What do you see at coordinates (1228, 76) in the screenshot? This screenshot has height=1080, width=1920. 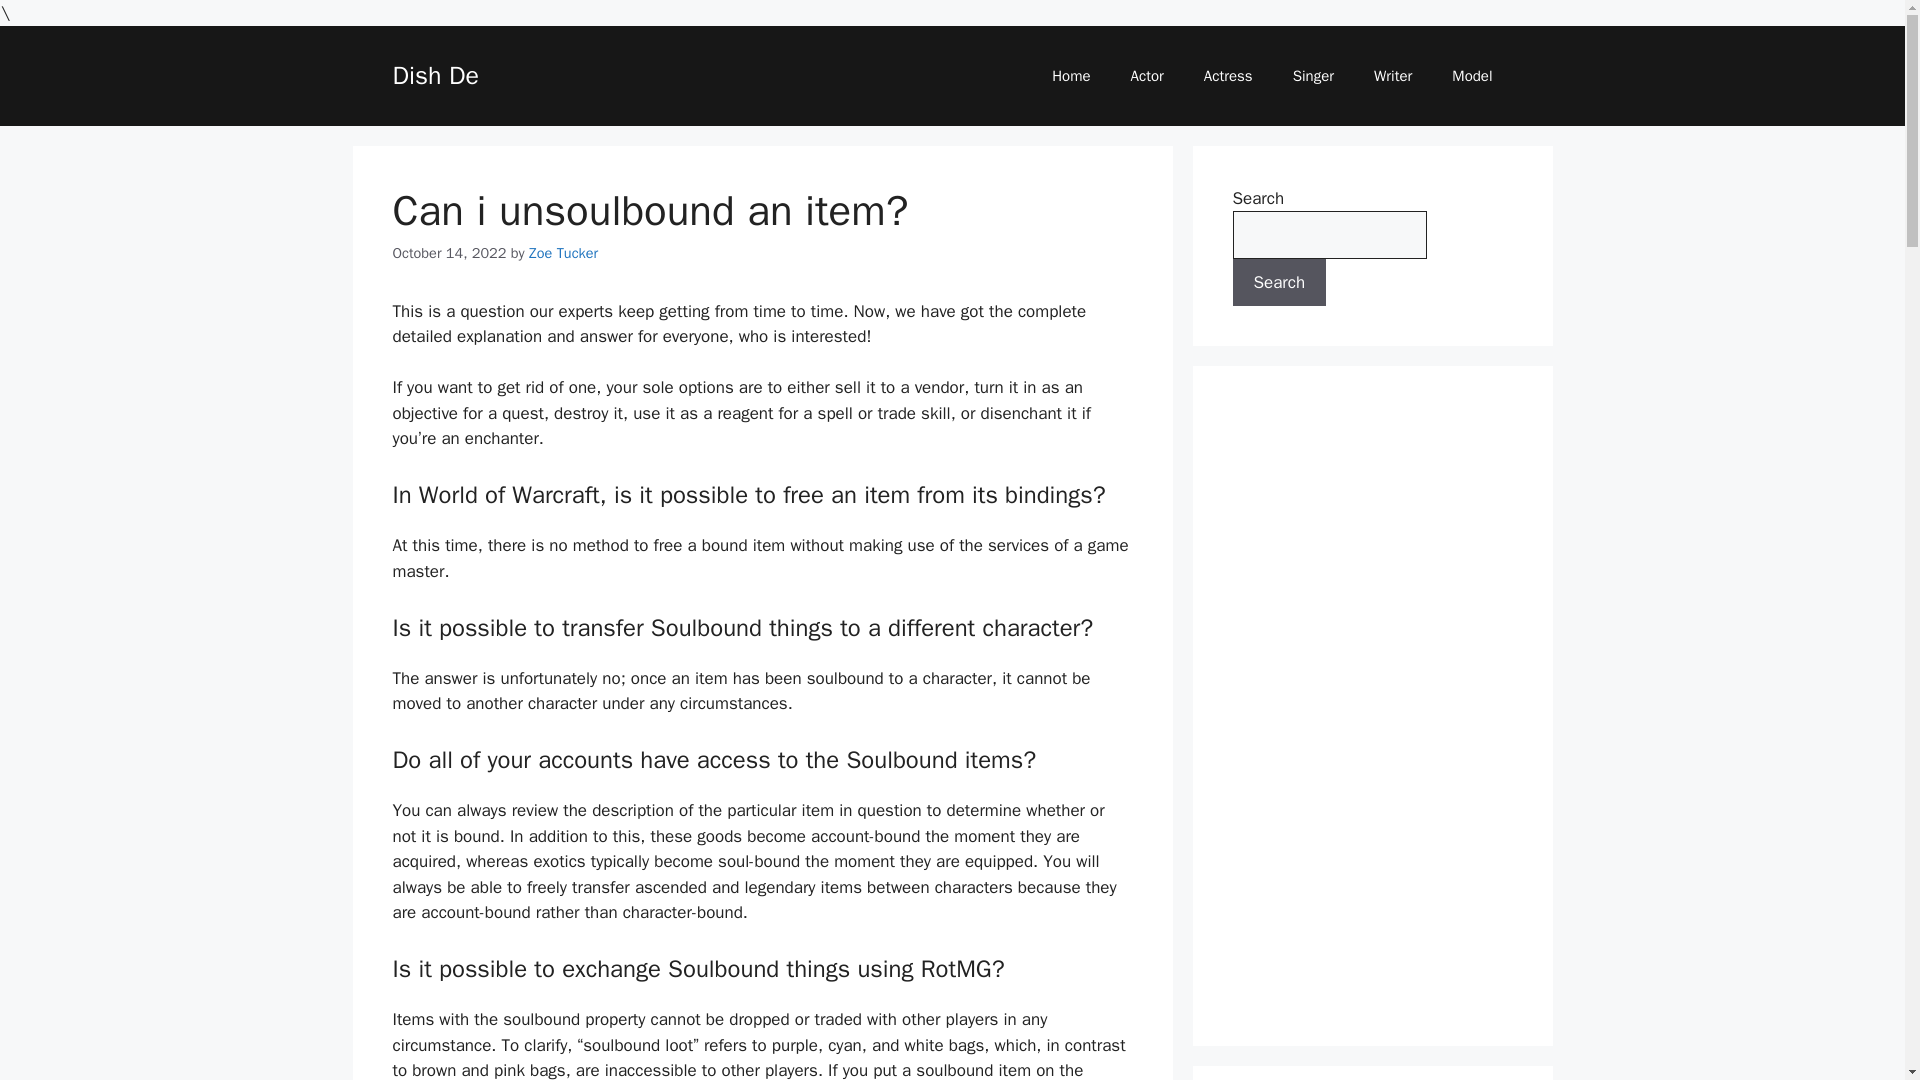 I see `Actress` at bounding box center [1228, 76].